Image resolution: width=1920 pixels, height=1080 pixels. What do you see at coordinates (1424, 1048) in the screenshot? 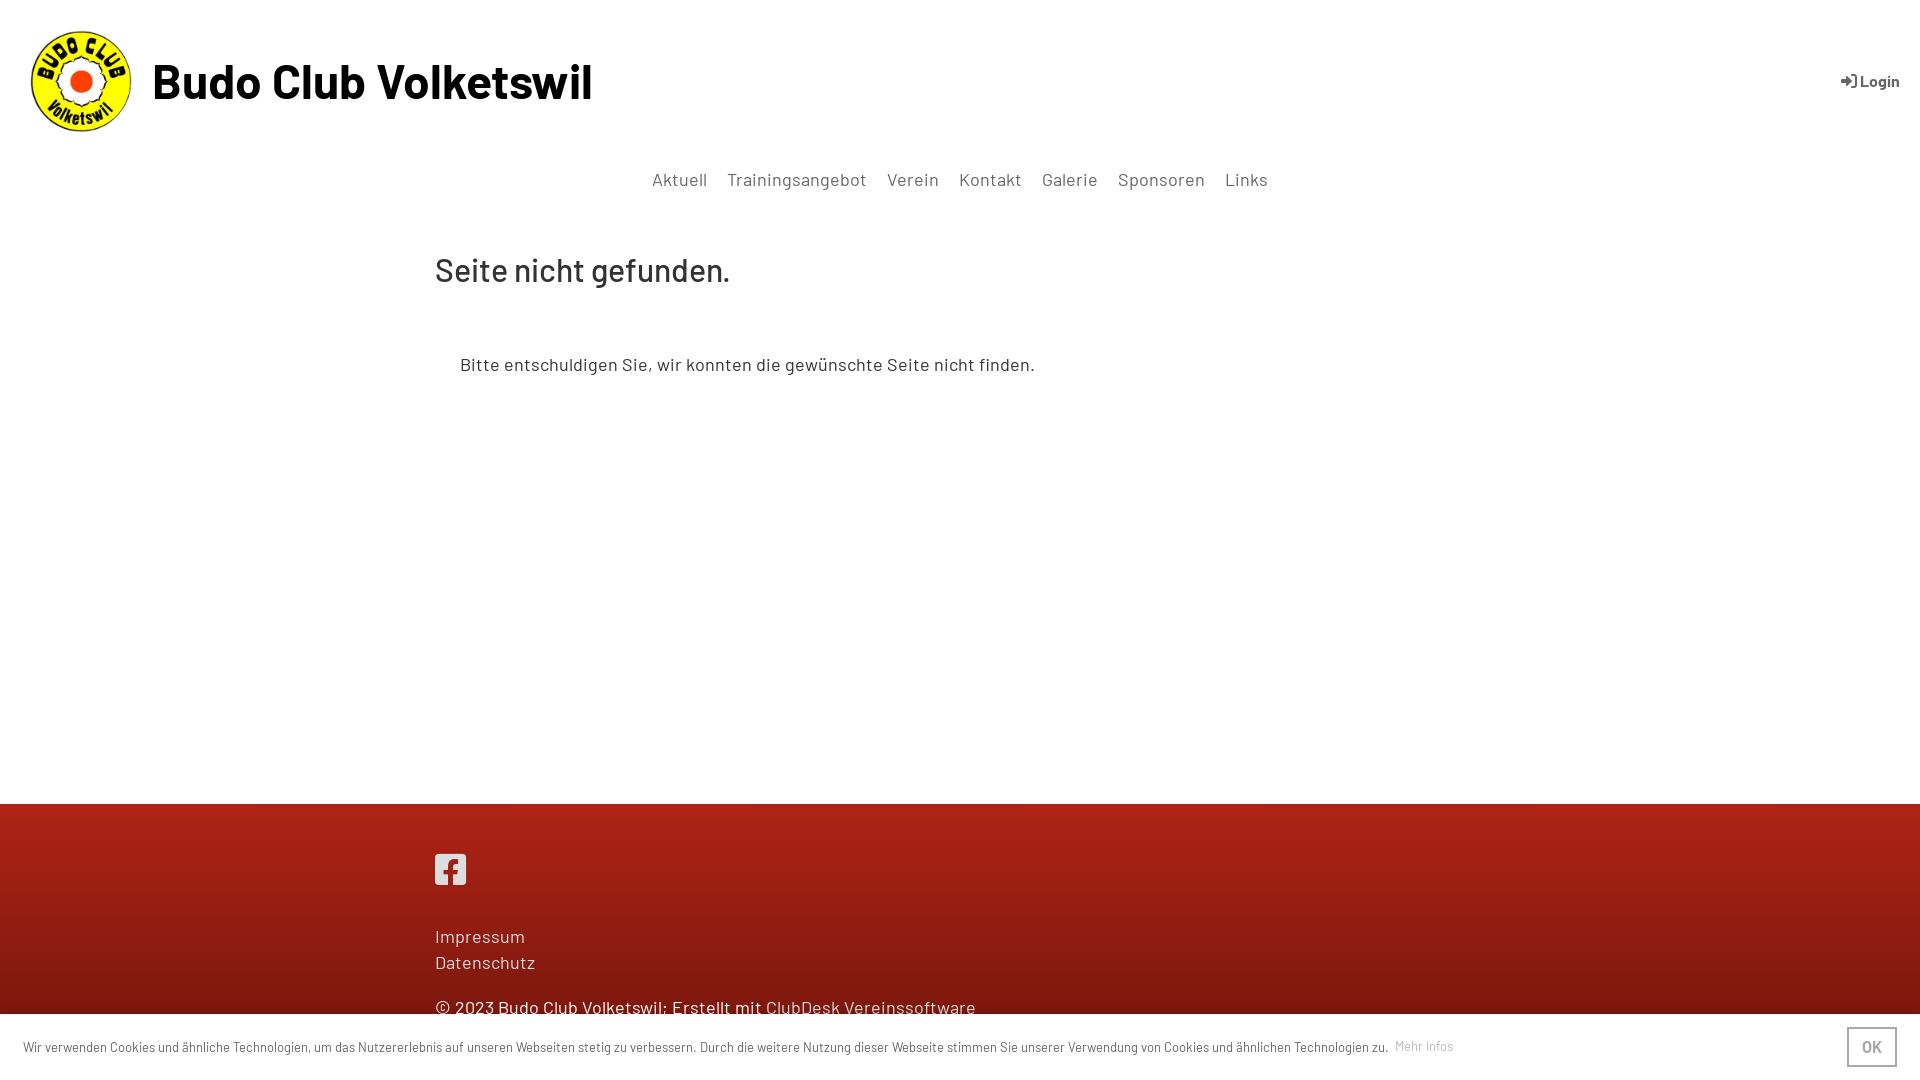
I see `Mehr Infos` at bounding box center [1424, 1048].